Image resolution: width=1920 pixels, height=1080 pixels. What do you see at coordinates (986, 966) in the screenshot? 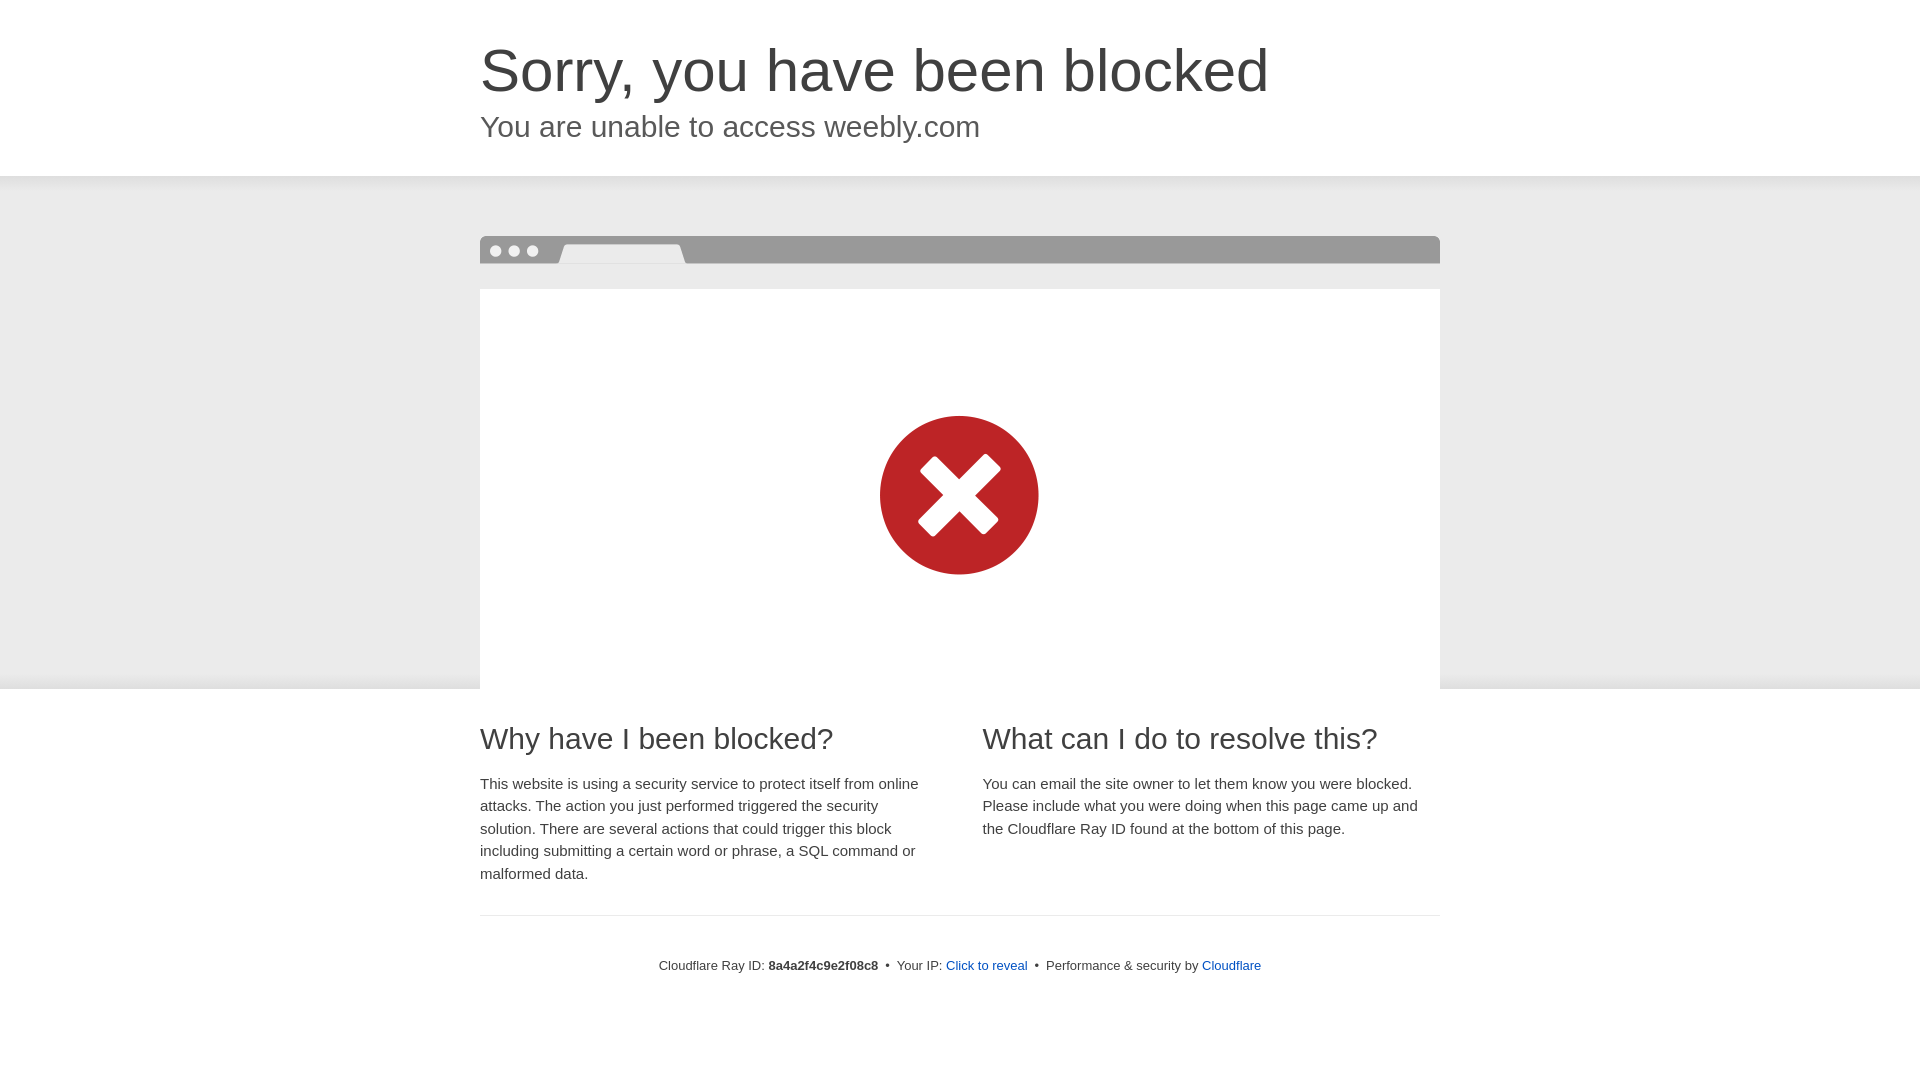
I see `Click to reveal` at bounding box center [986, 966].